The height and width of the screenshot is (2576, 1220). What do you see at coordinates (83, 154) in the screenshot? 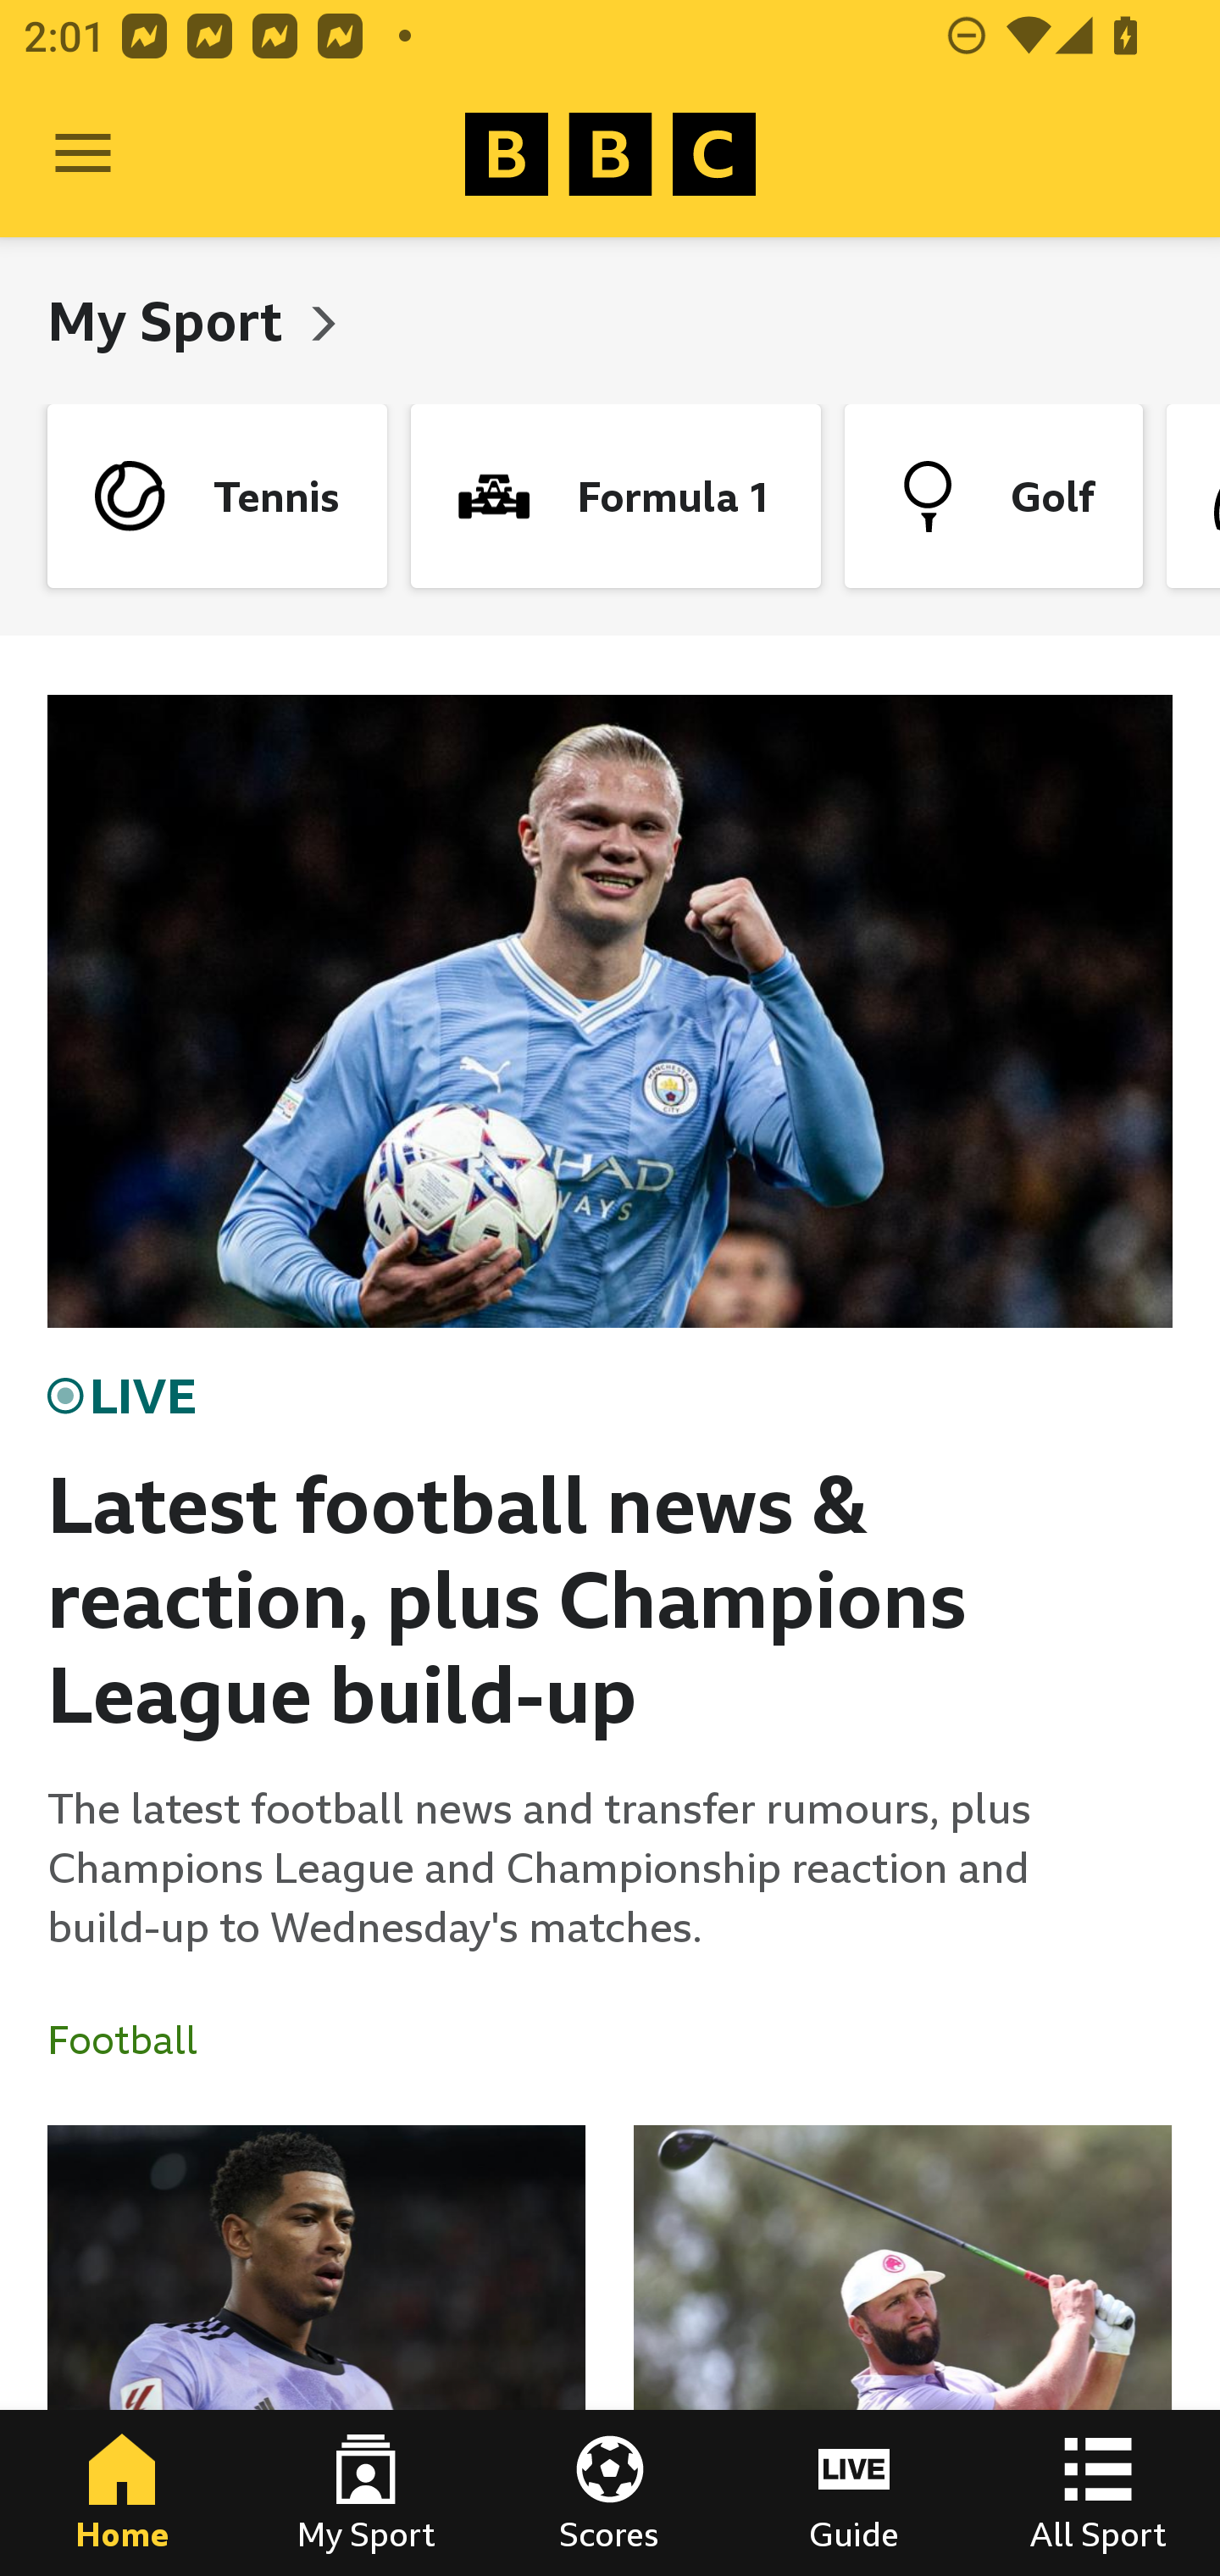
I see `Open Menu` at bounding box center [83, 154].